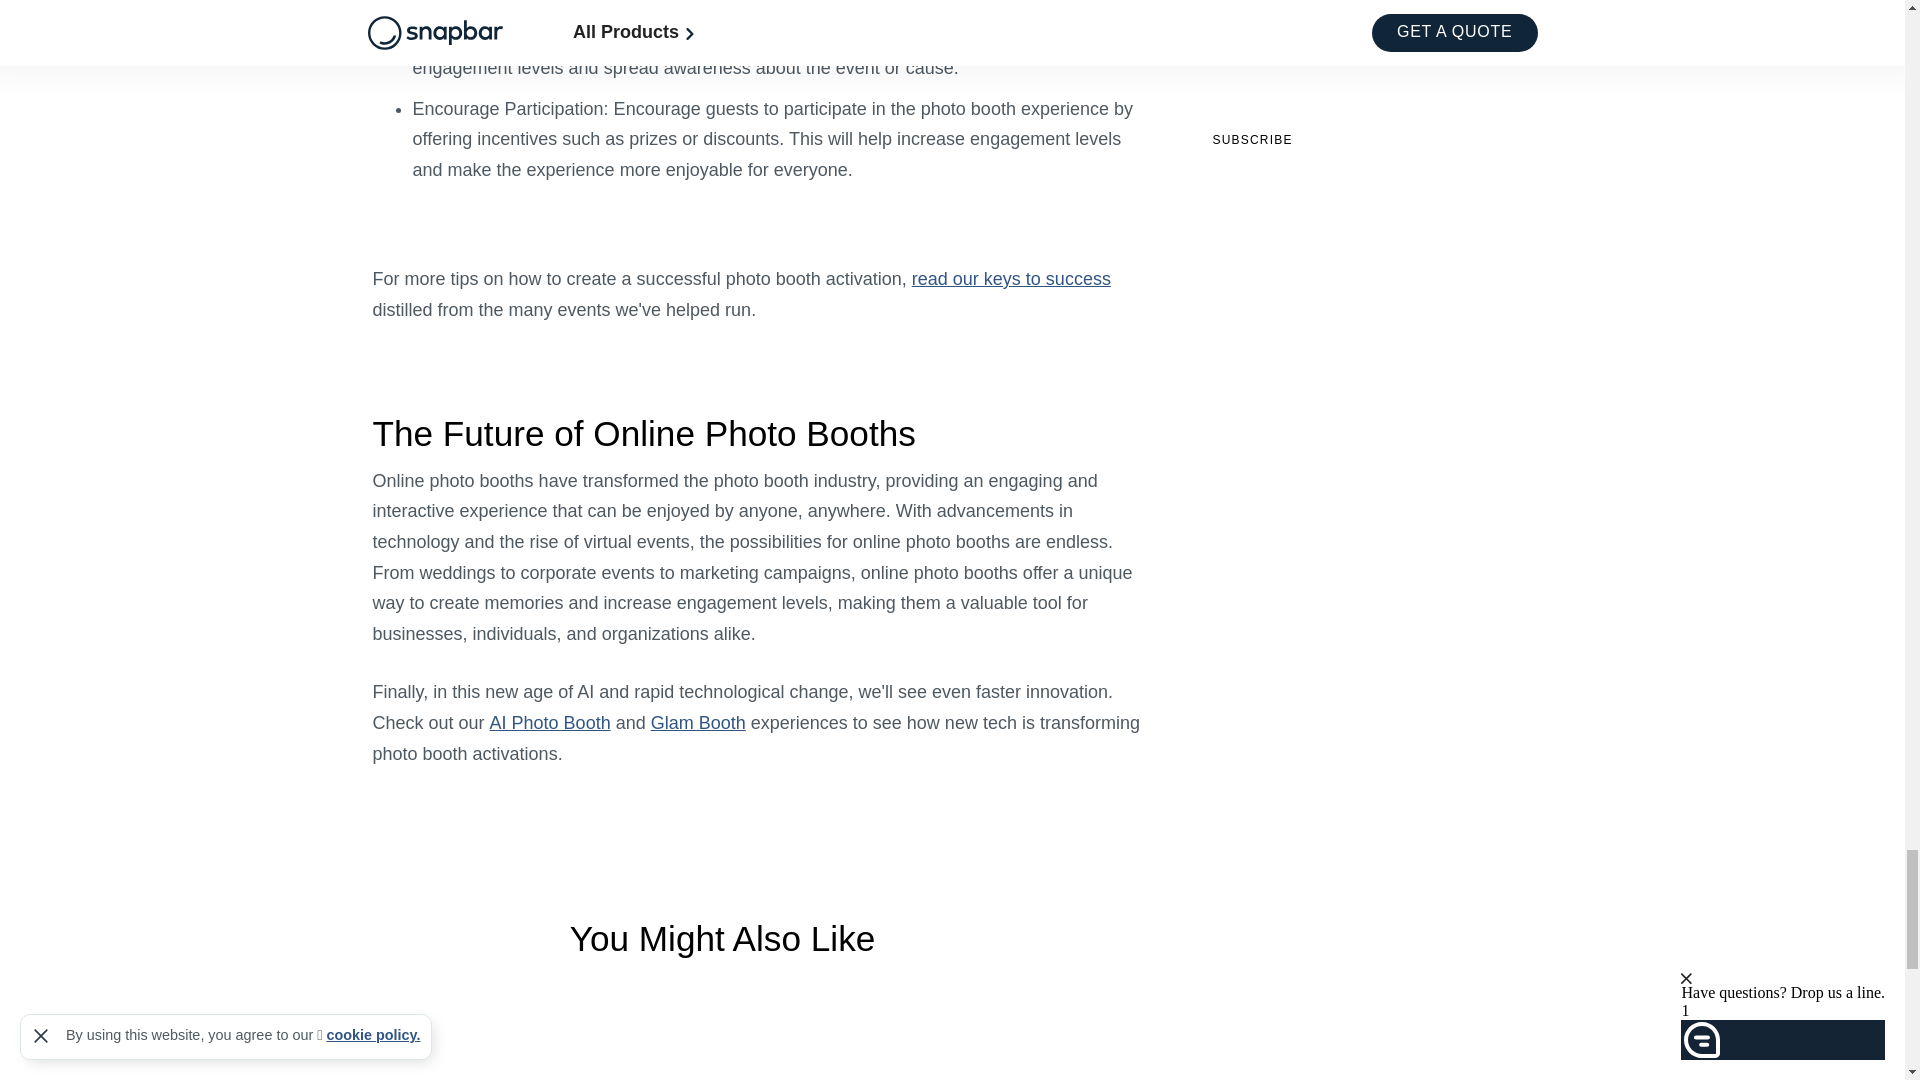  Describe the element at coordinates (550, 722) in the screenshot. I see `AI Photo Booth` at that location.